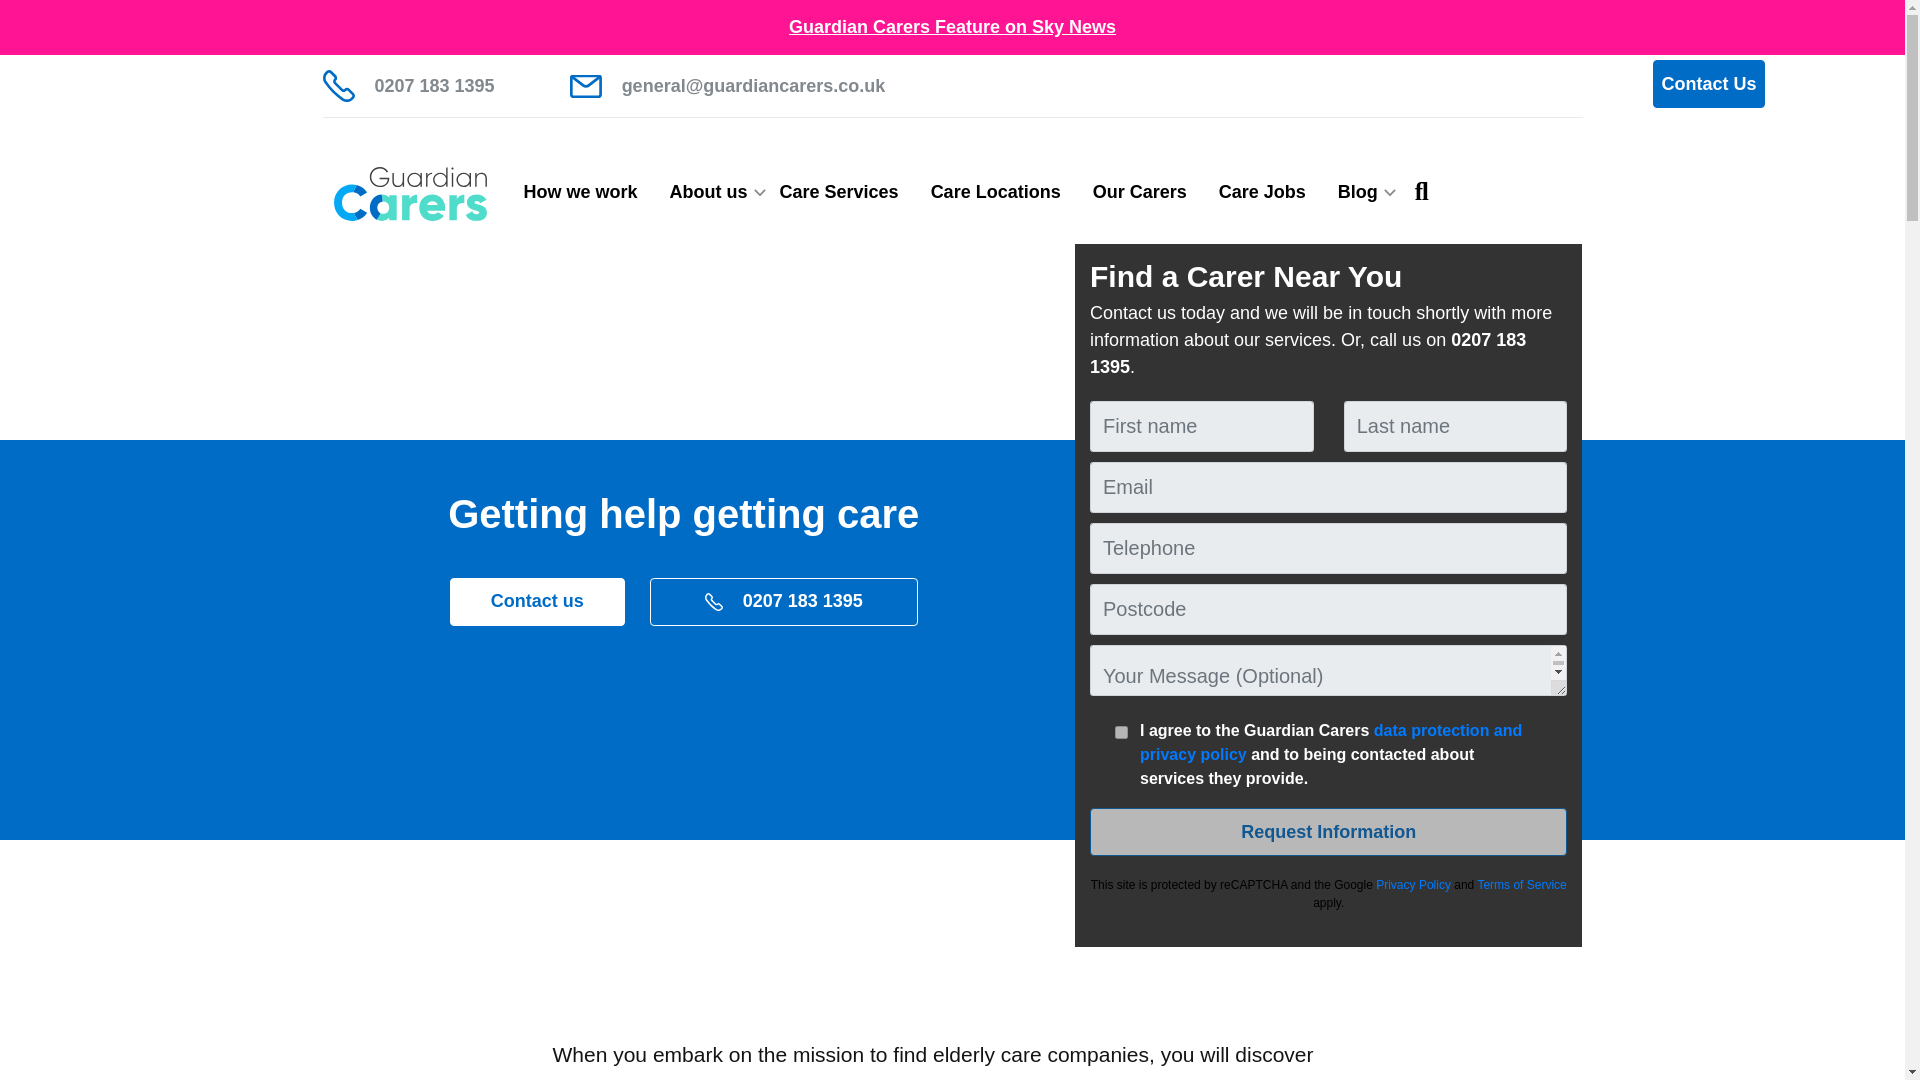 The width and height of the screenshot is (1920, 1080). What do you see at coordinates (1521, 885) in the screenshot?
I see `Terms of Service` at bounding box center [1521, 885].